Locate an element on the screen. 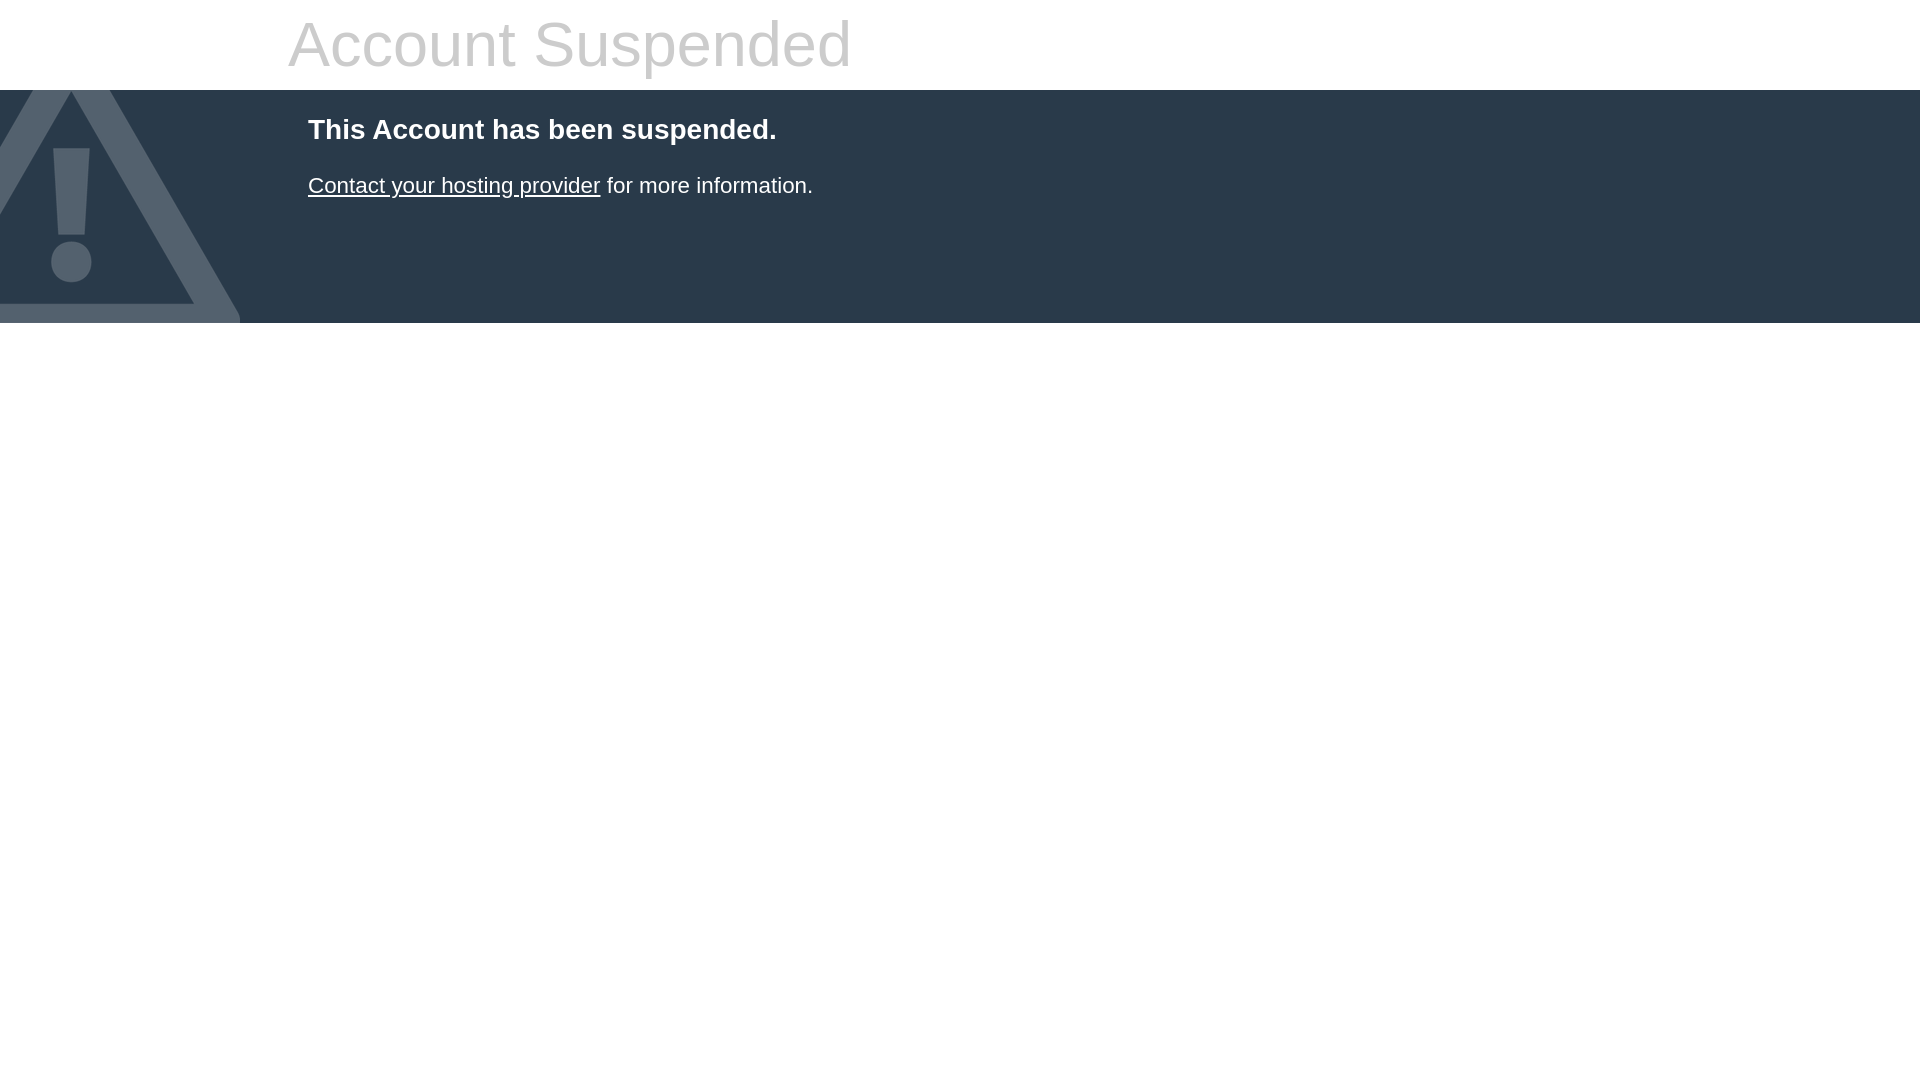 The width and height of the screenshot is (1920, 1080). Contact your hosting provider is located at coordinates (453, 184).